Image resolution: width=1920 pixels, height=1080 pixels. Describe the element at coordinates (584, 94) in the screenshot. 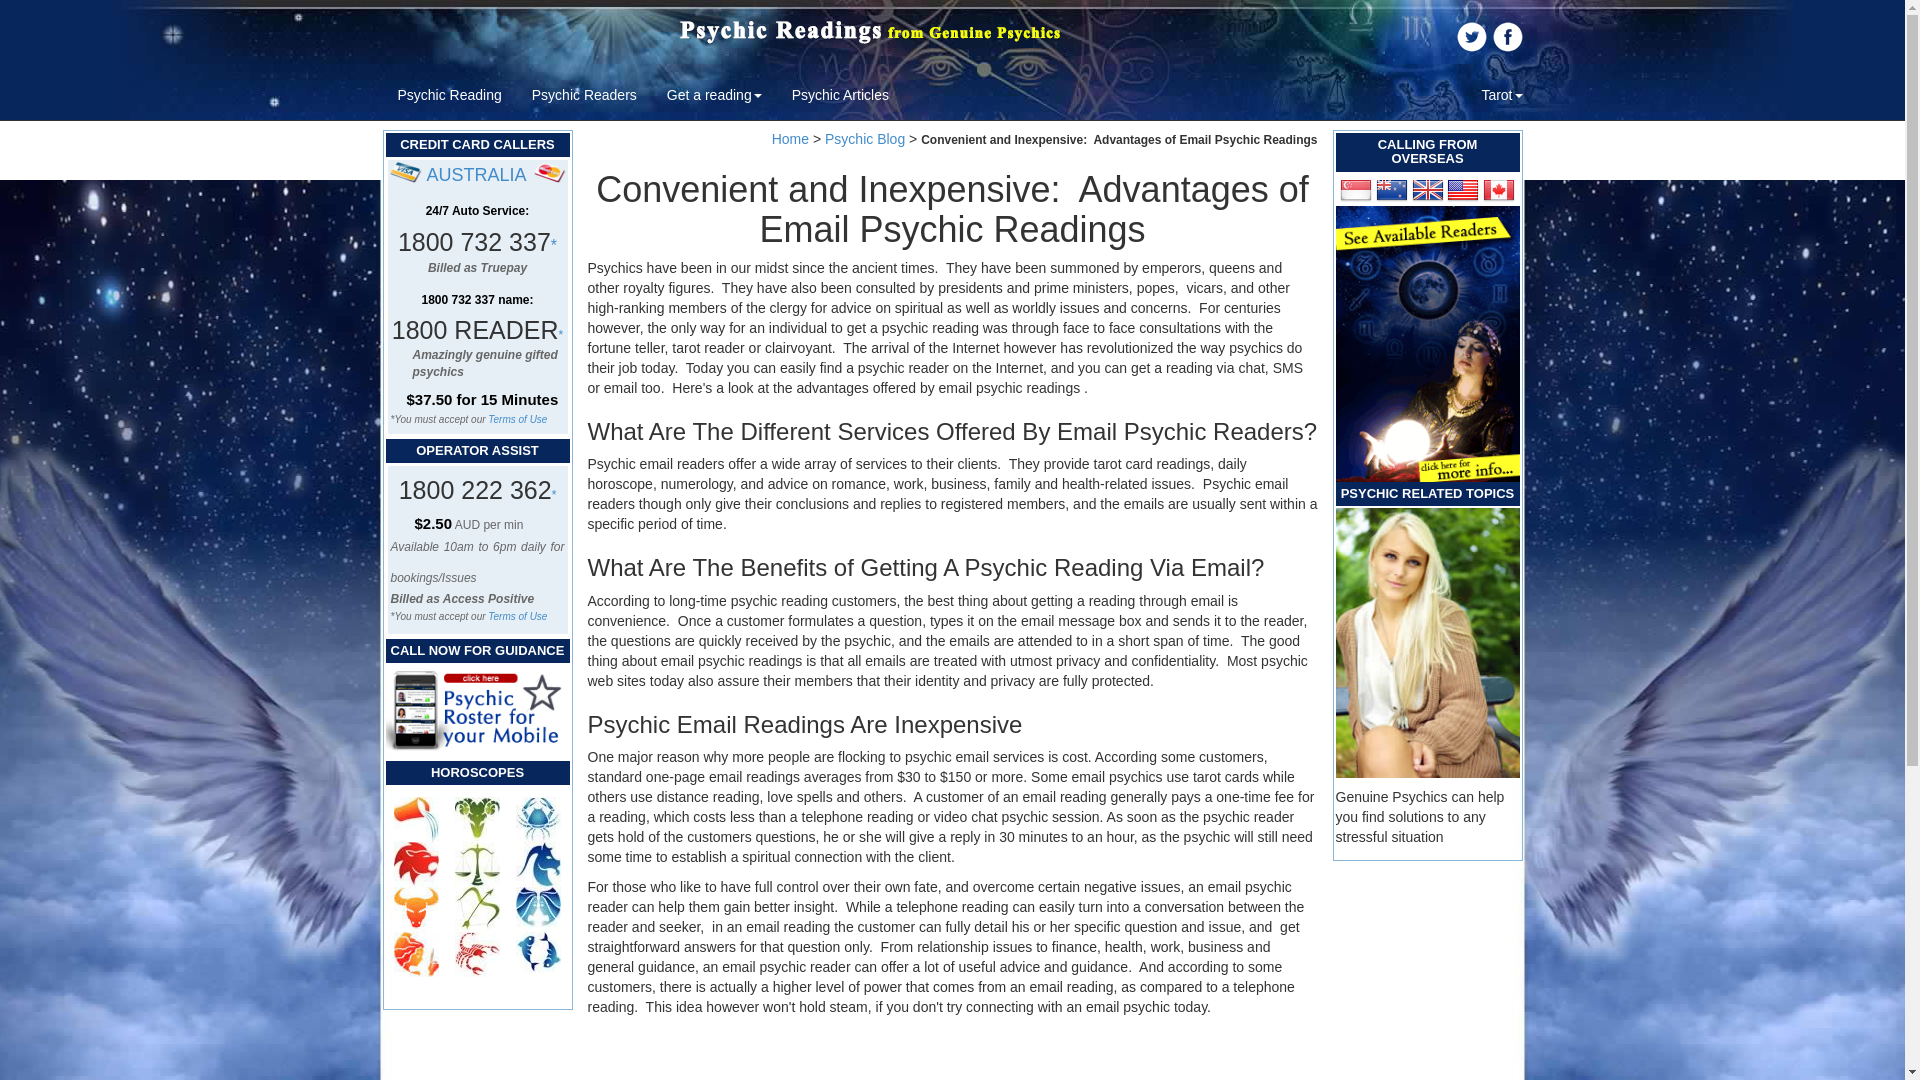

I see `Psychic Readers` at that location.